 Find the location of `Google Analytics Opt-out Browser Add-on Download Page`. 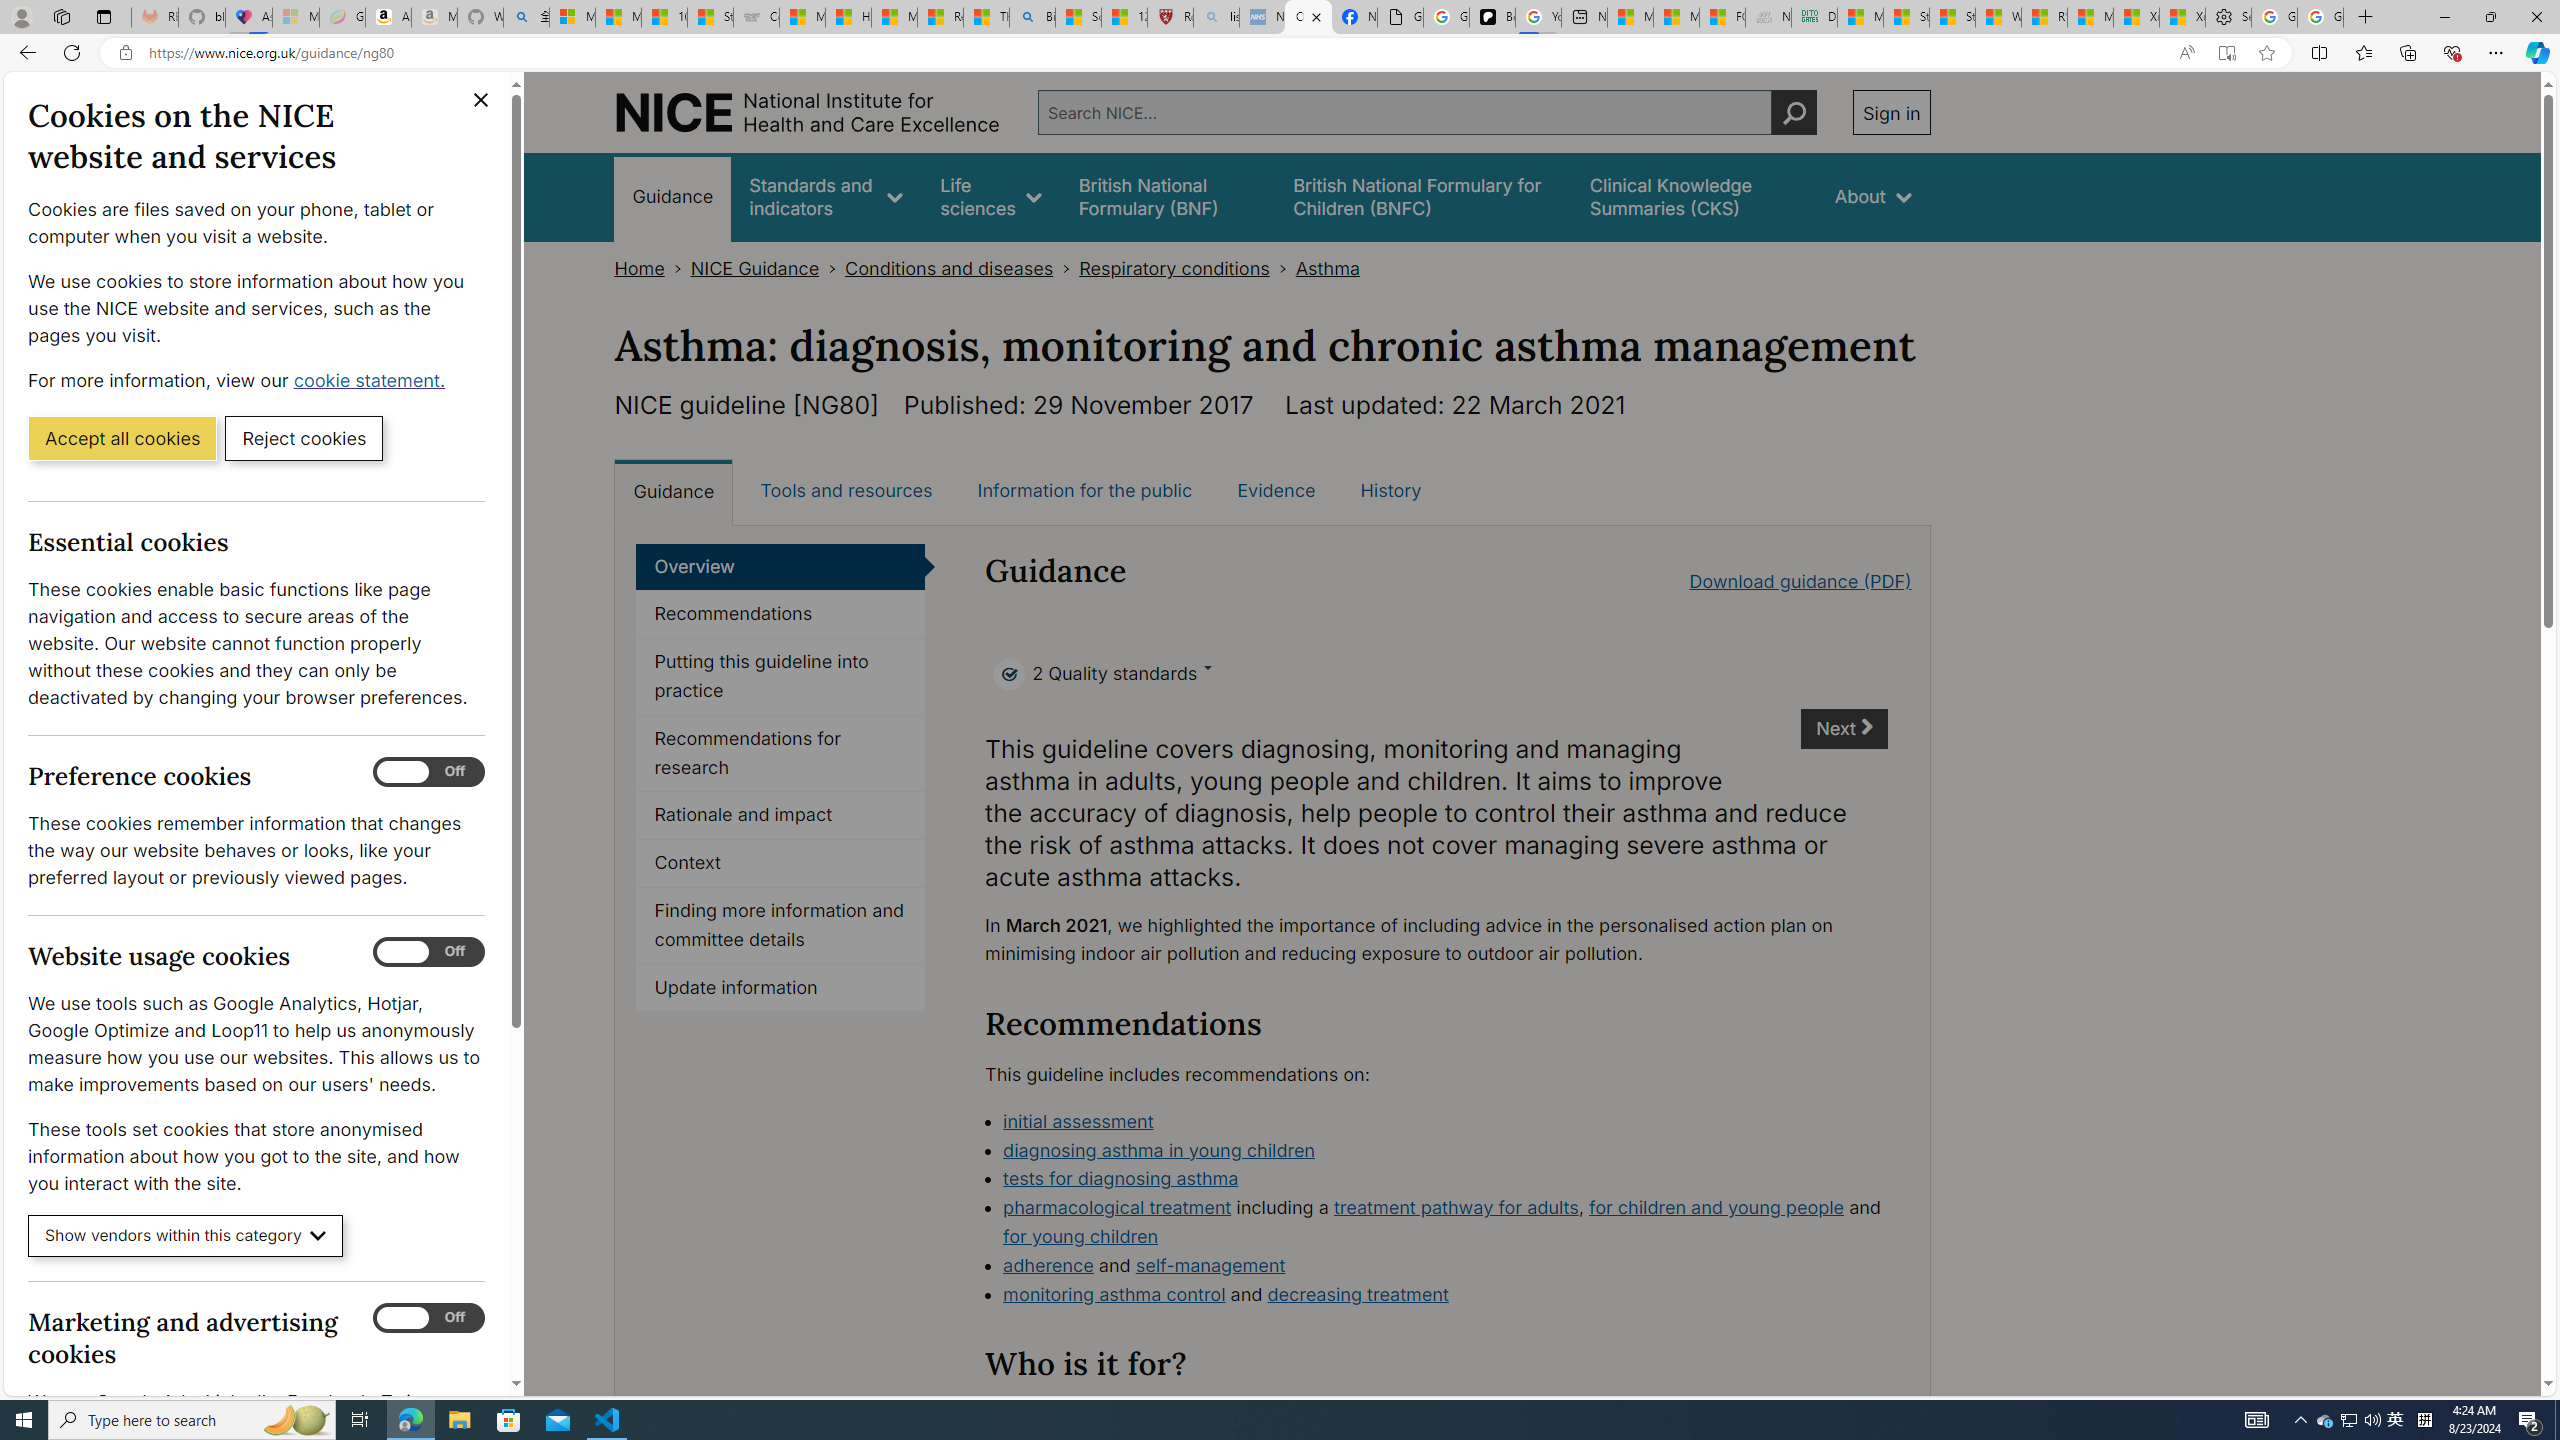

Google Analytics Opt-out Browser Add-on Download Page is located at coordinates (1400, 17).